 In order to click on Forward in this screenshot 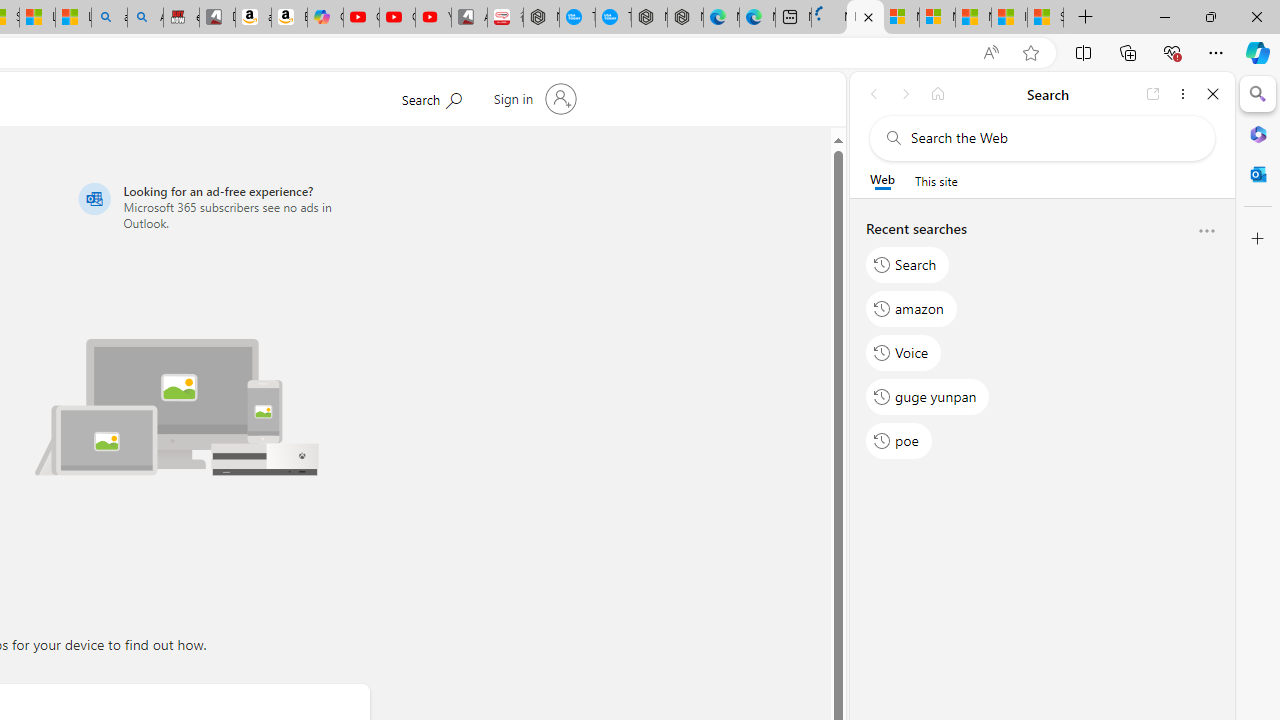, I will do `click(906, 94)`.